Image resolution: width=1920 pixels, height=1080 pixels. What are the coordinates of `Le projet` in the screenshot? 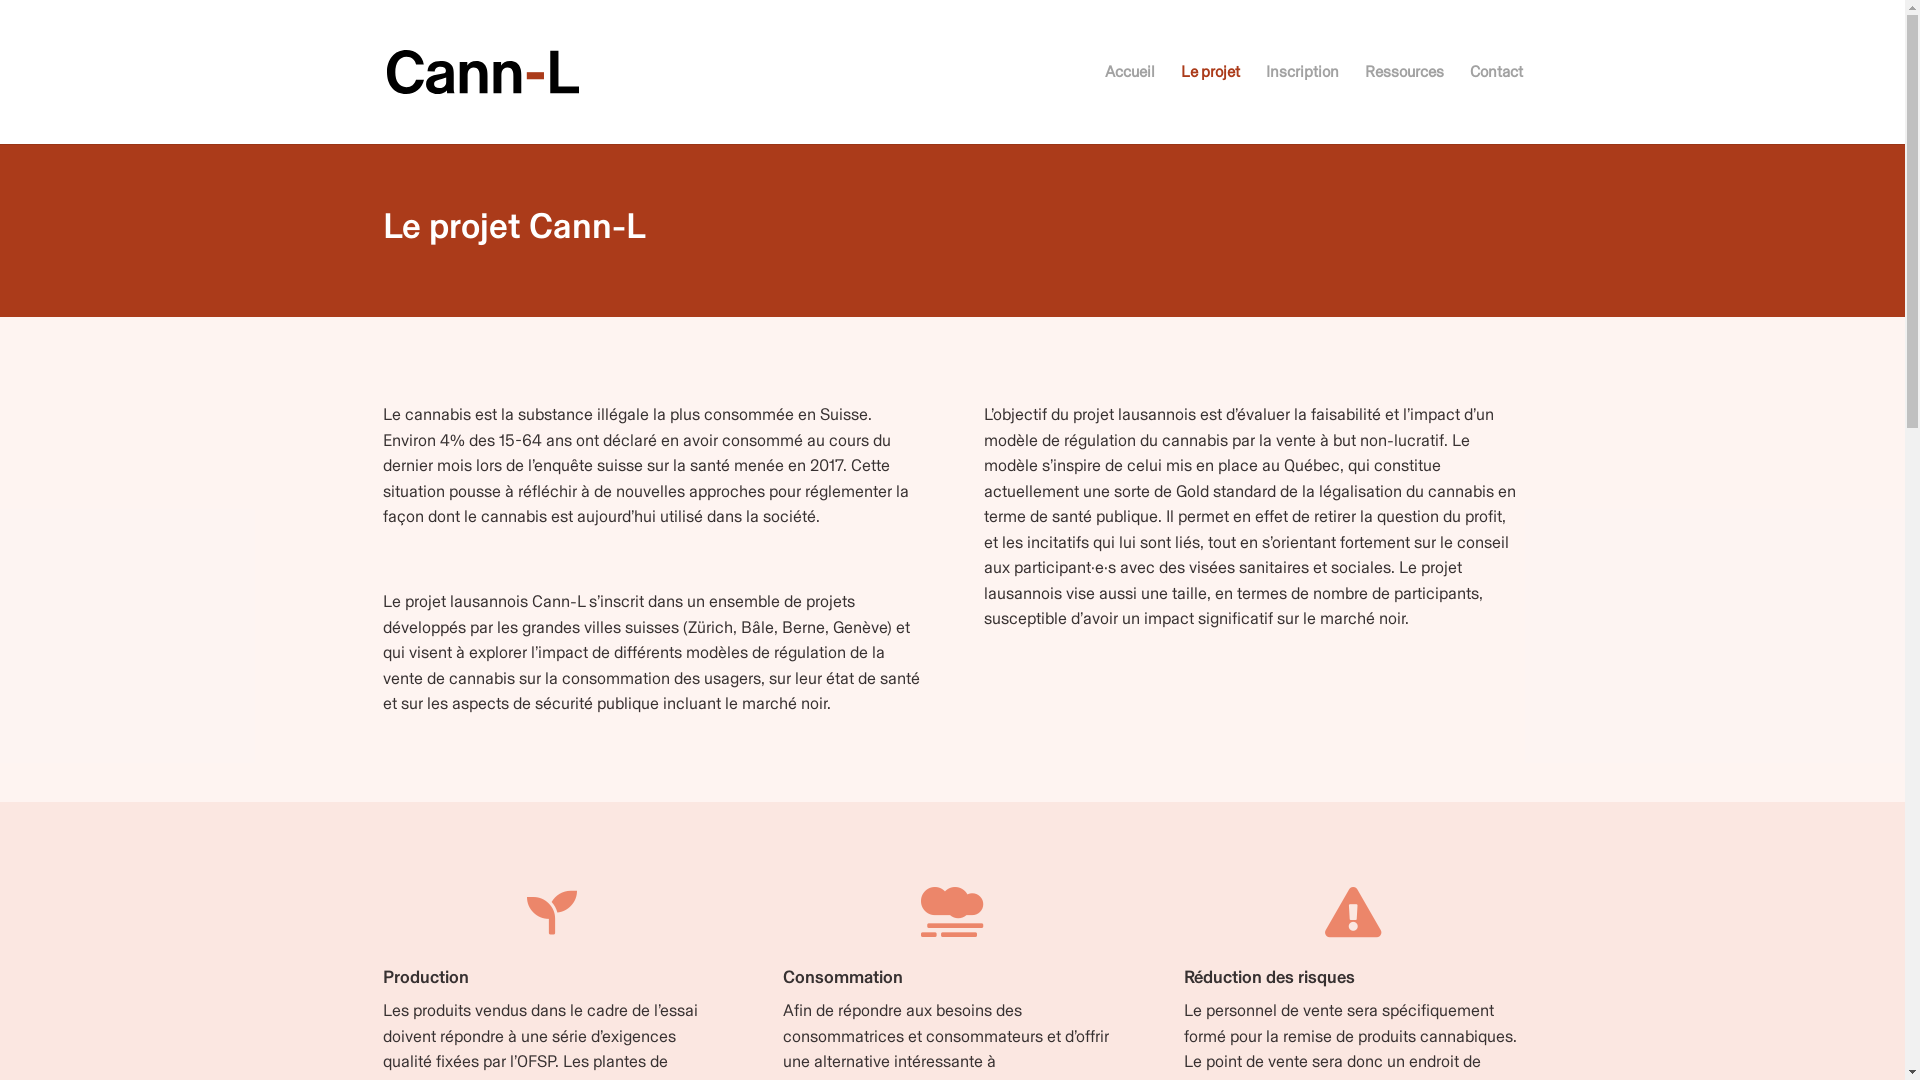 It's located at (1210, 104).